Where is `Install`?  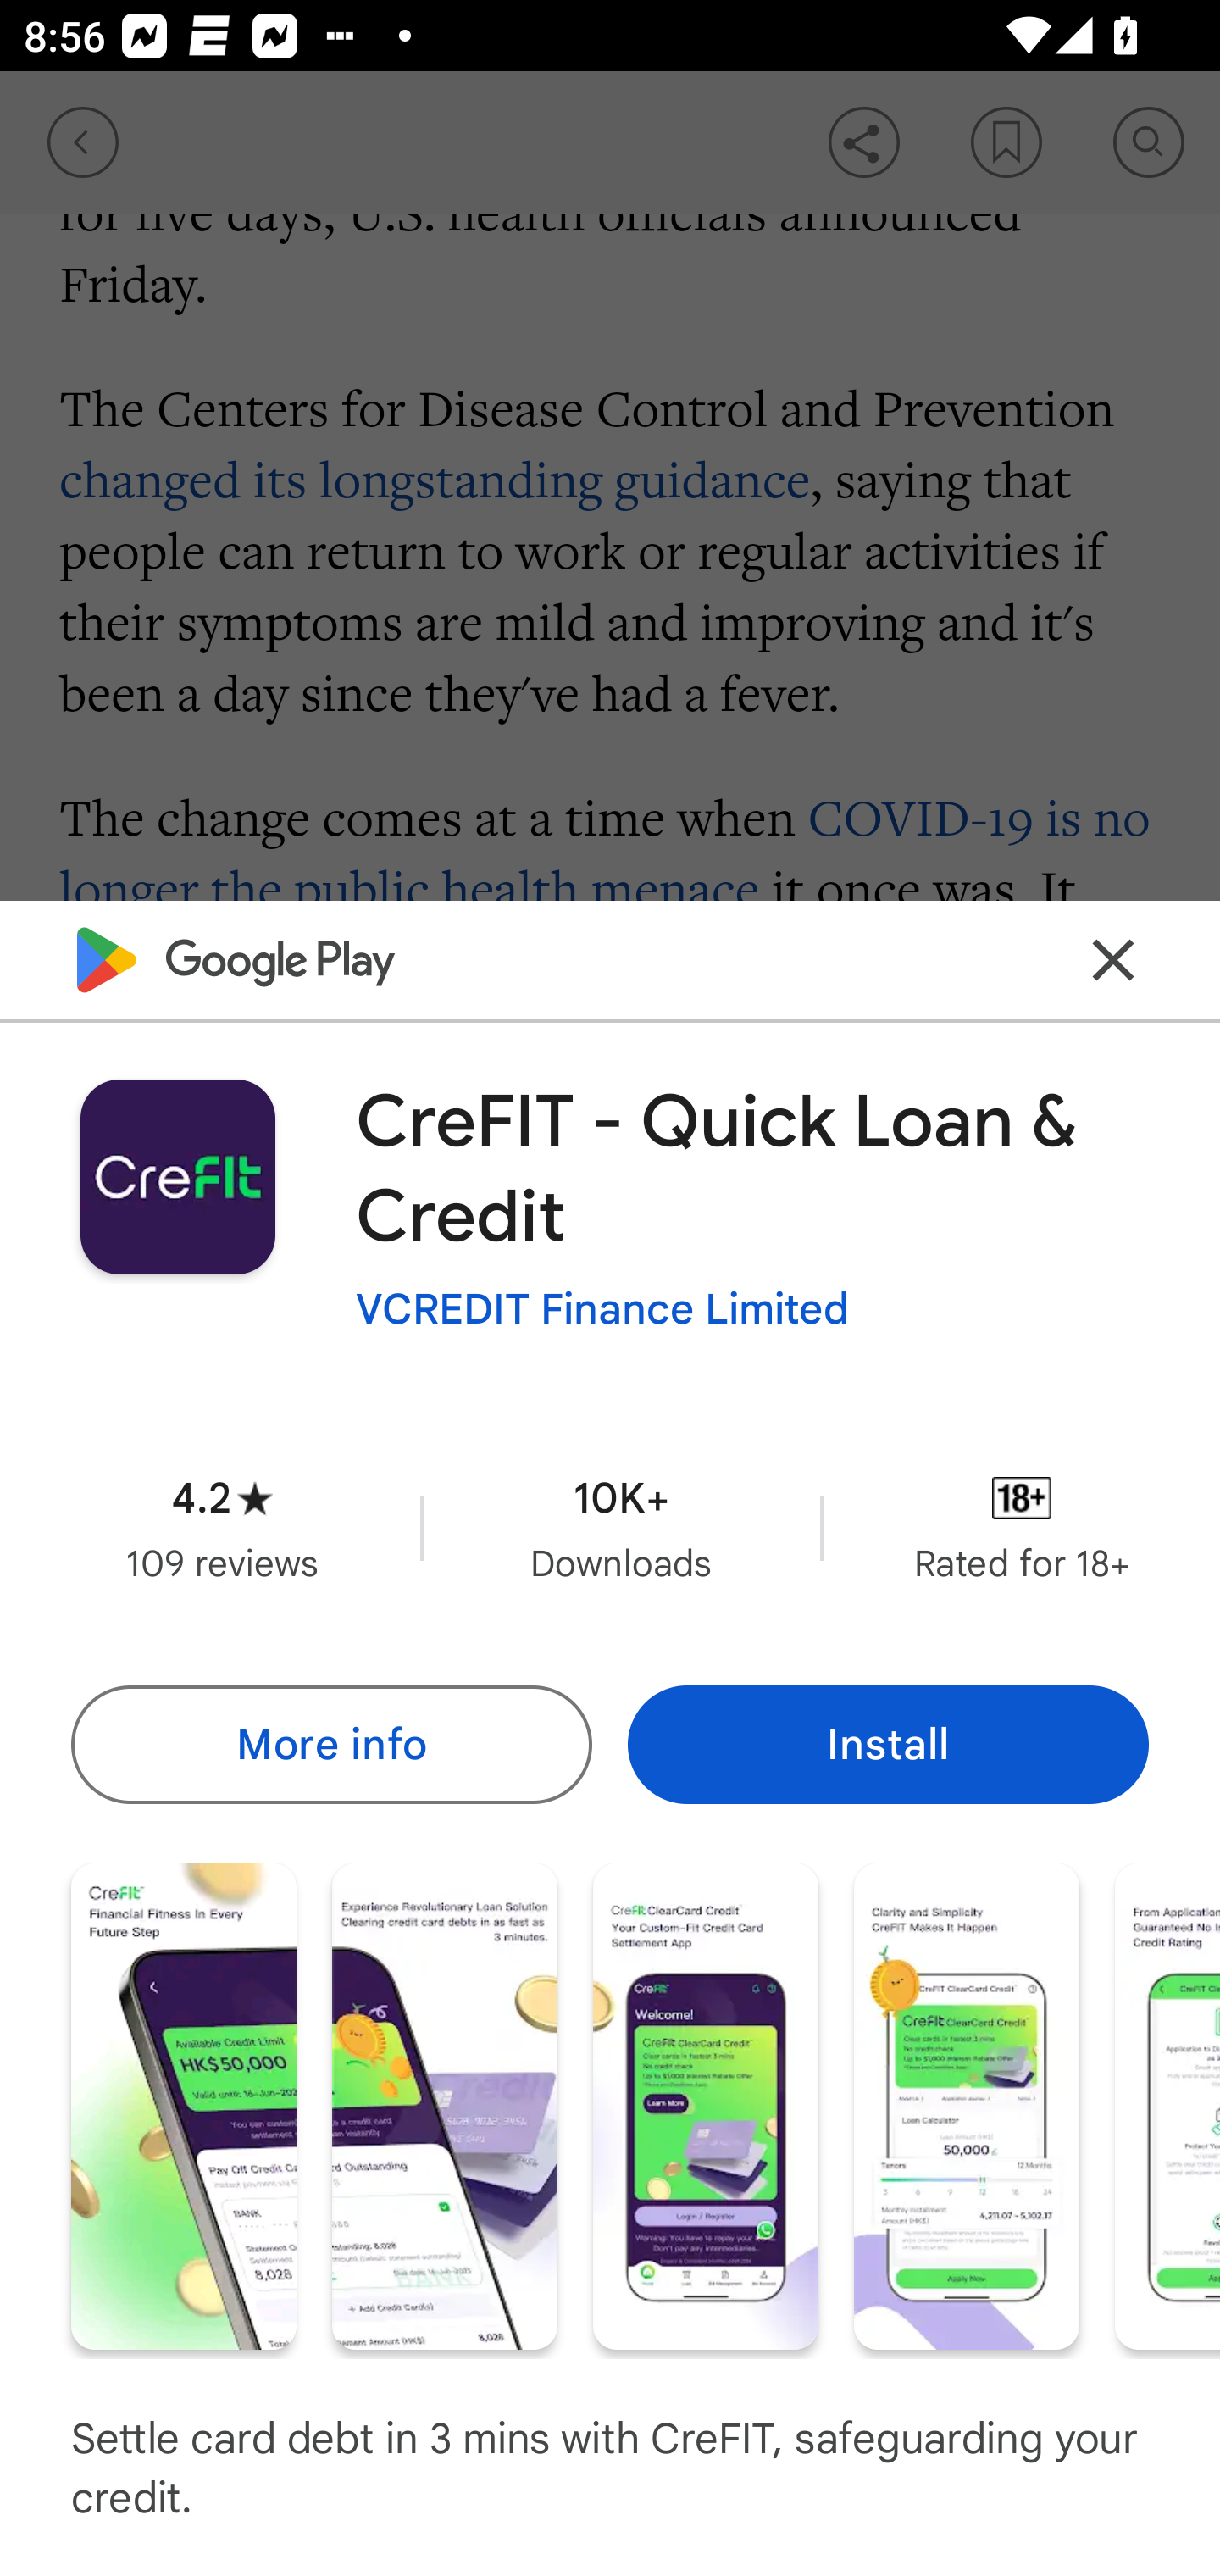
Install is located at coordinates (888, 1744).